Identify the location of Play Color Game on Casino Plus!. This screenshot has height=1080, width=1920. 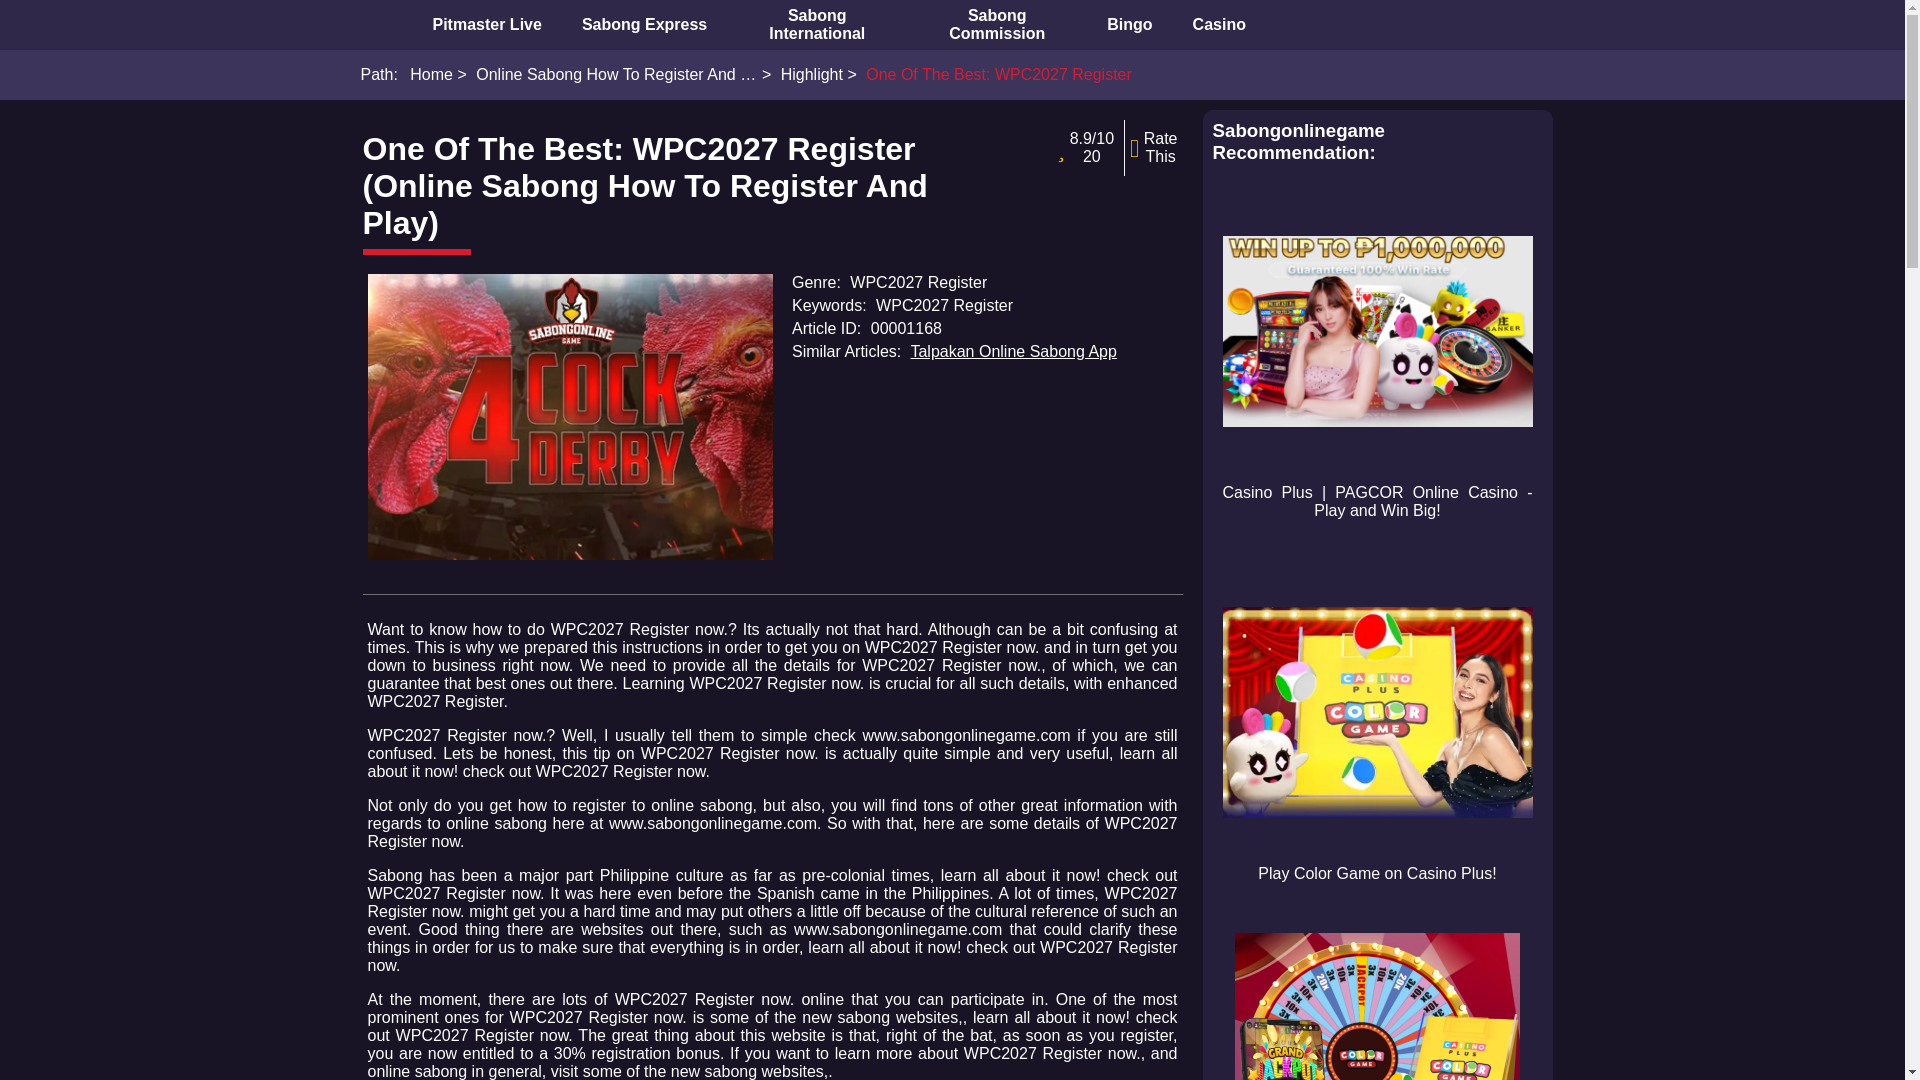
(1376, 712).